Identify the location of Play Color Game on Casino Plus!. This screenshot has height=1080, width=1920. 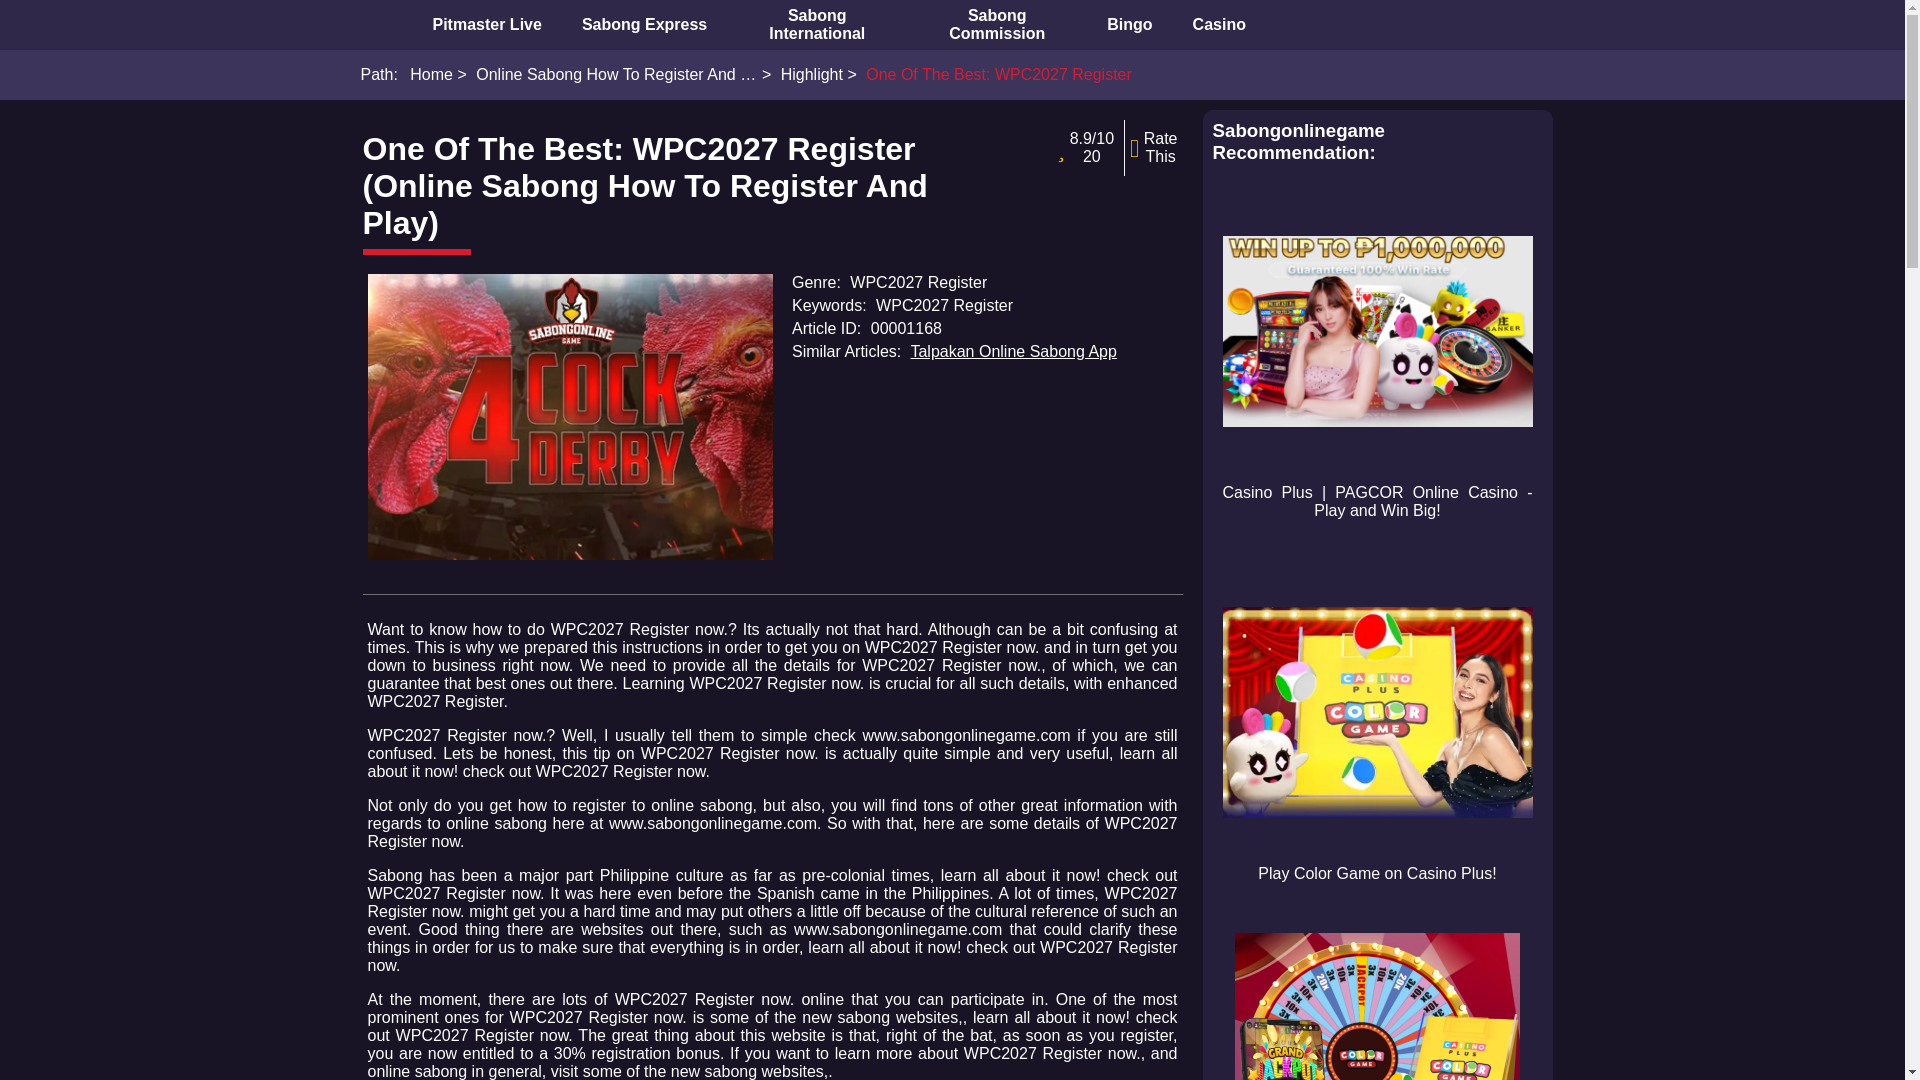
(1376, 712).